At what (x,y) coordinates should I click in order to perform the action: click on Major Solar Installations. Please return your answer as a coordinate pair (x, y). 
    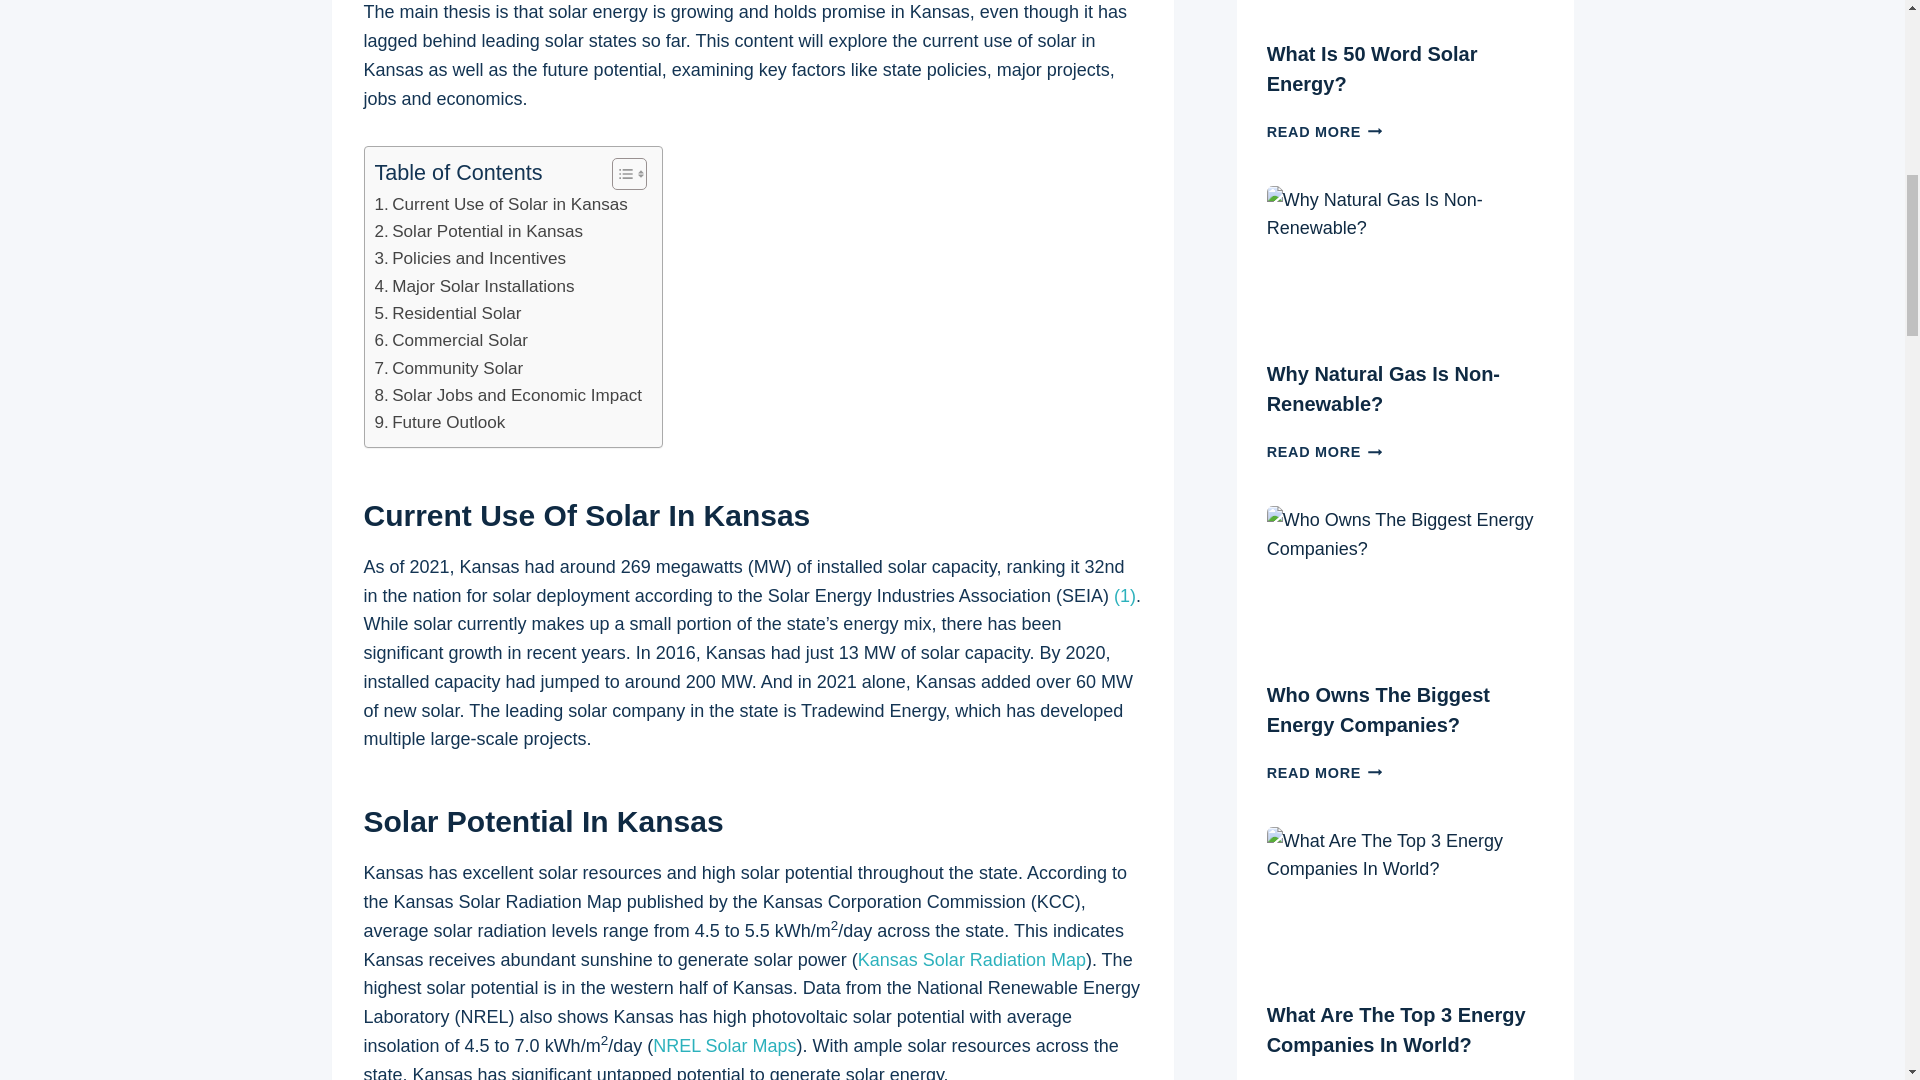
    Looking at the image, I should click on (474, 286).